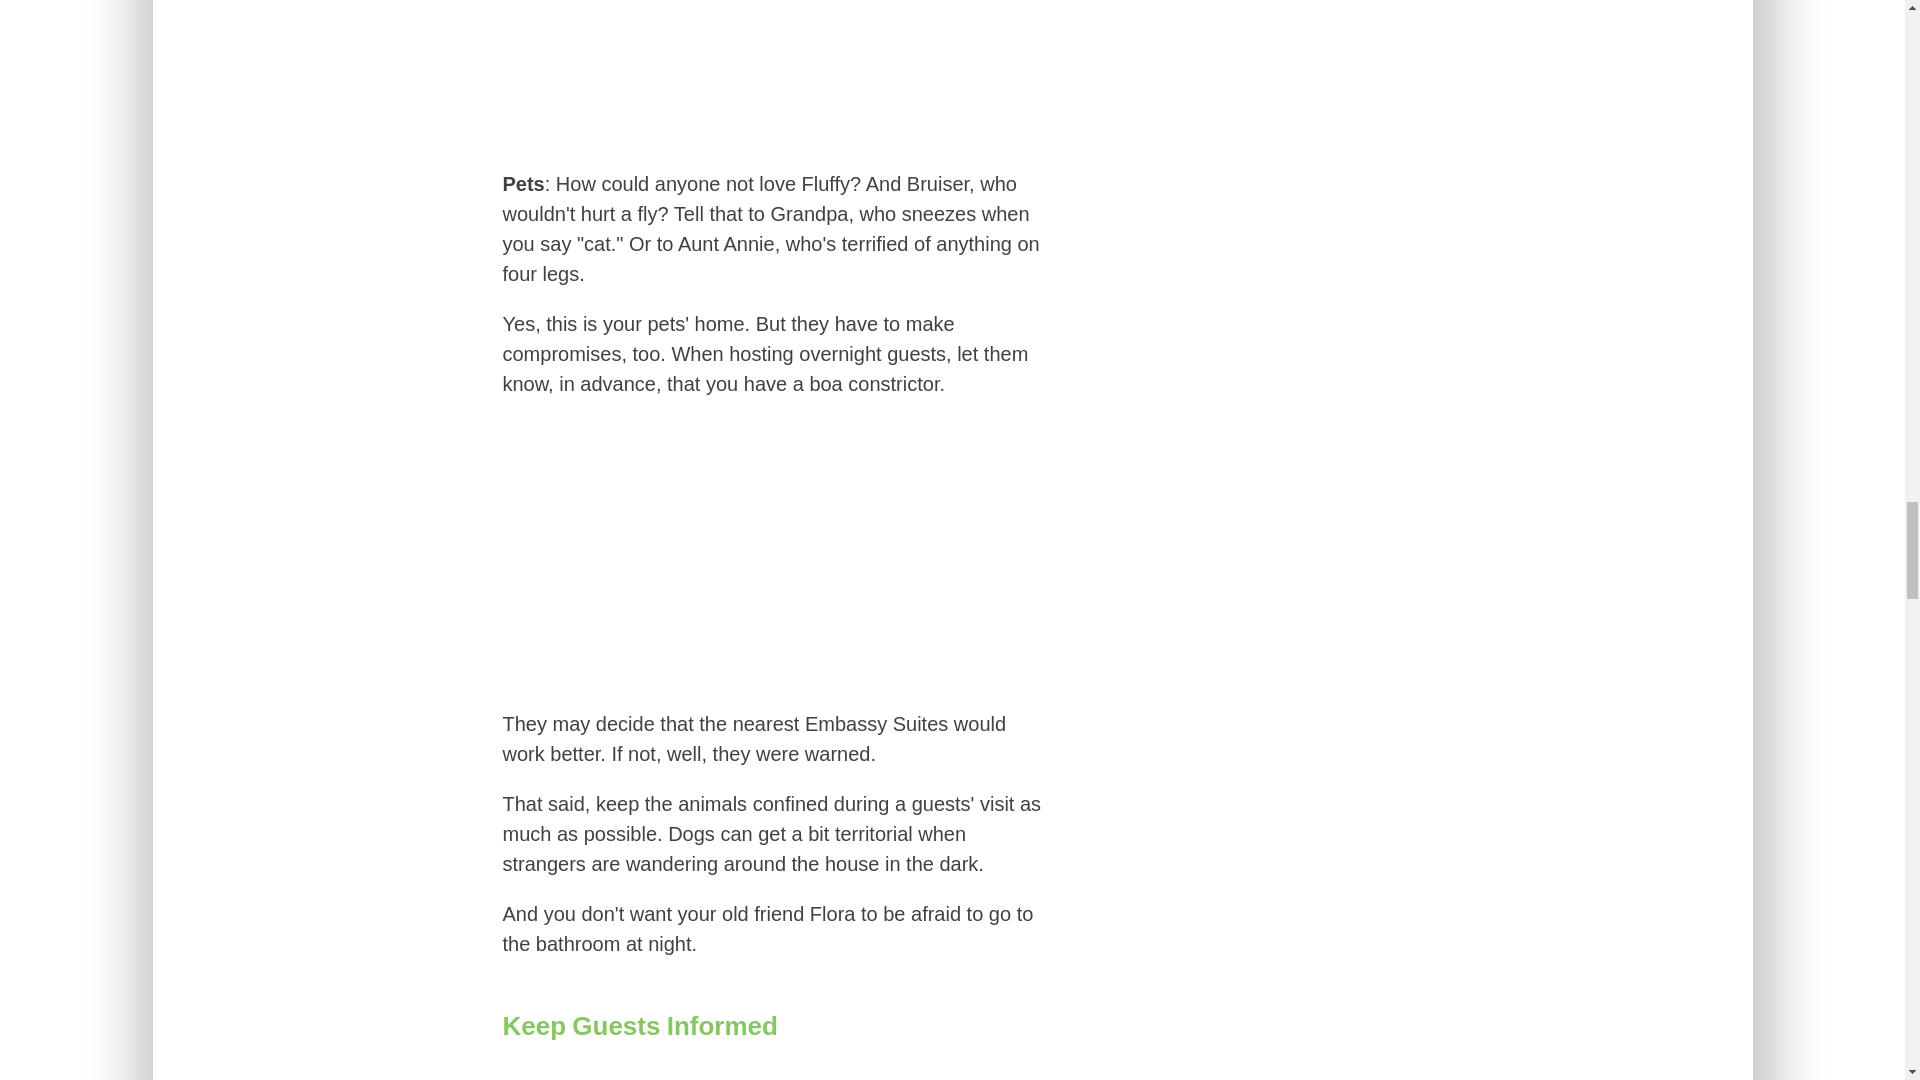  I want to click on Bulldog in small red sweater., so click(776, 72).